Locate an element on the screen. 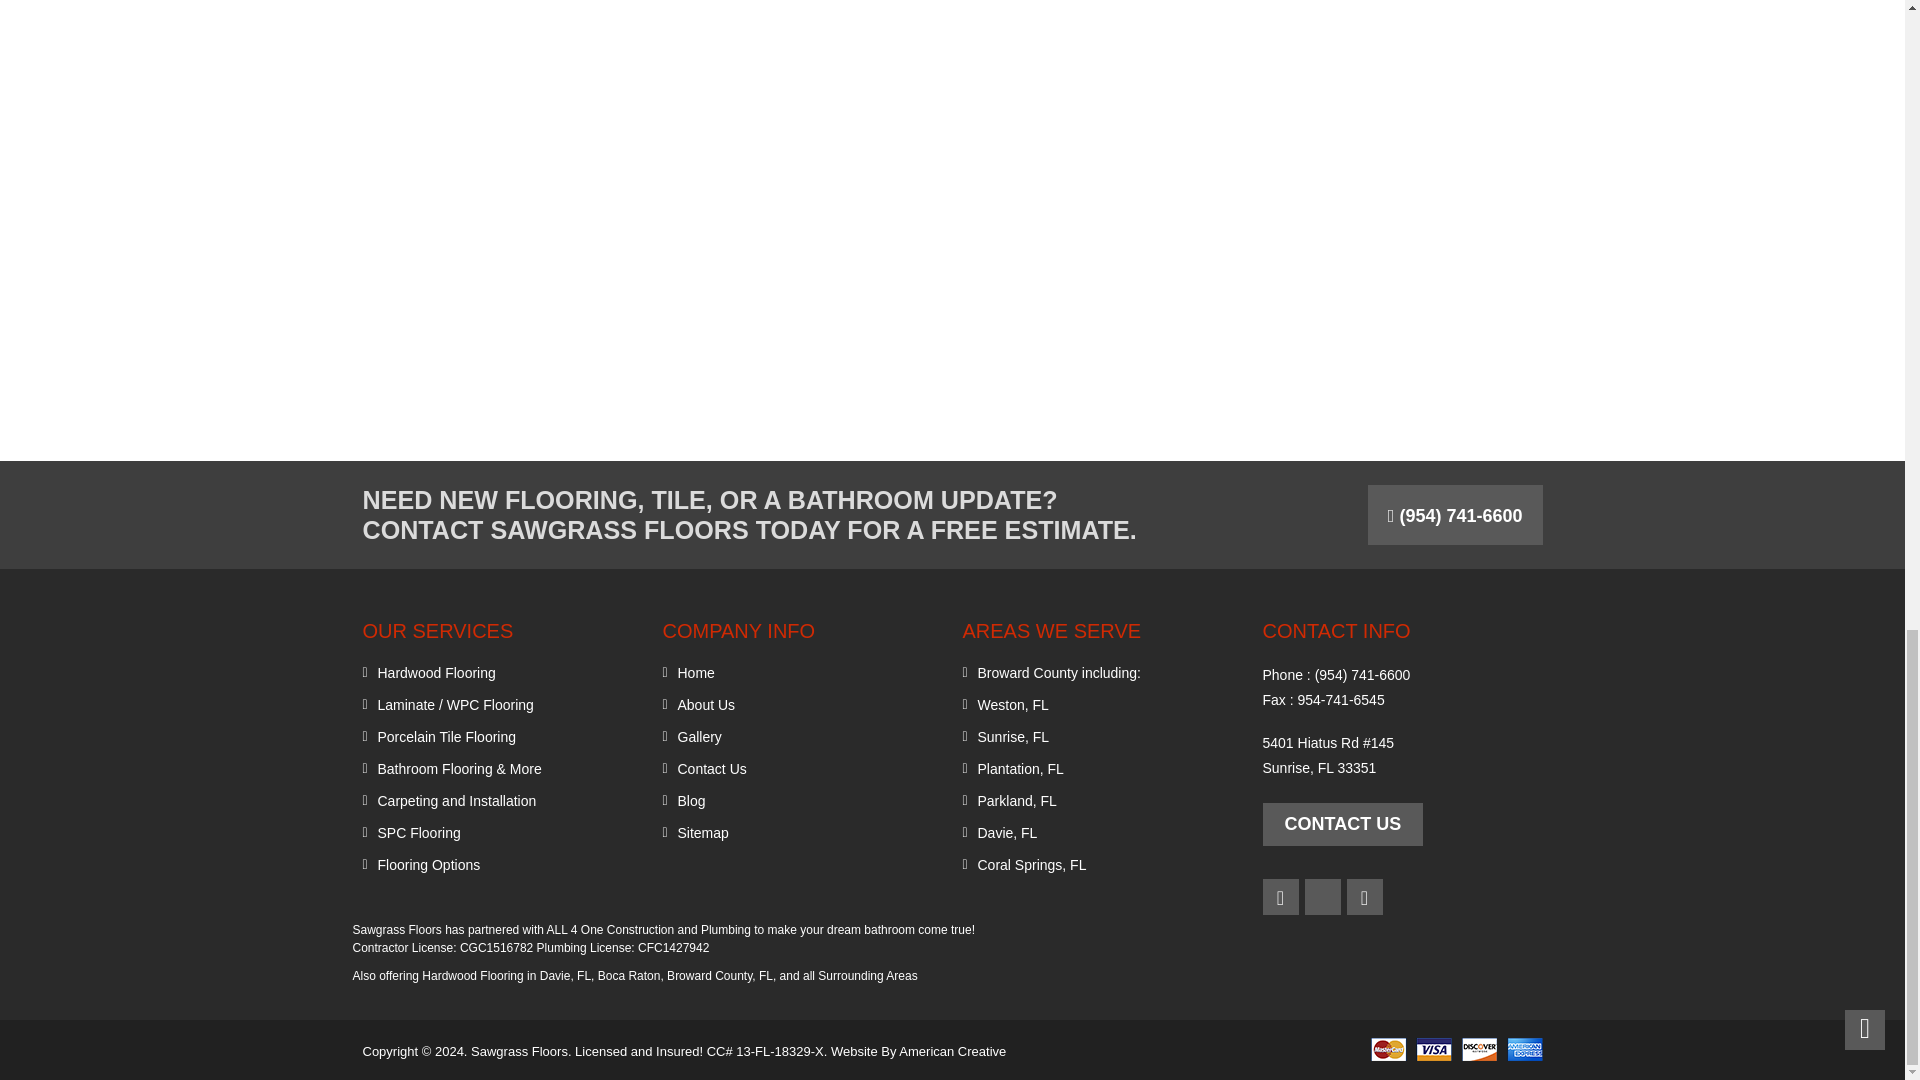  CONTACT US is located at coordinates (1342, 824).